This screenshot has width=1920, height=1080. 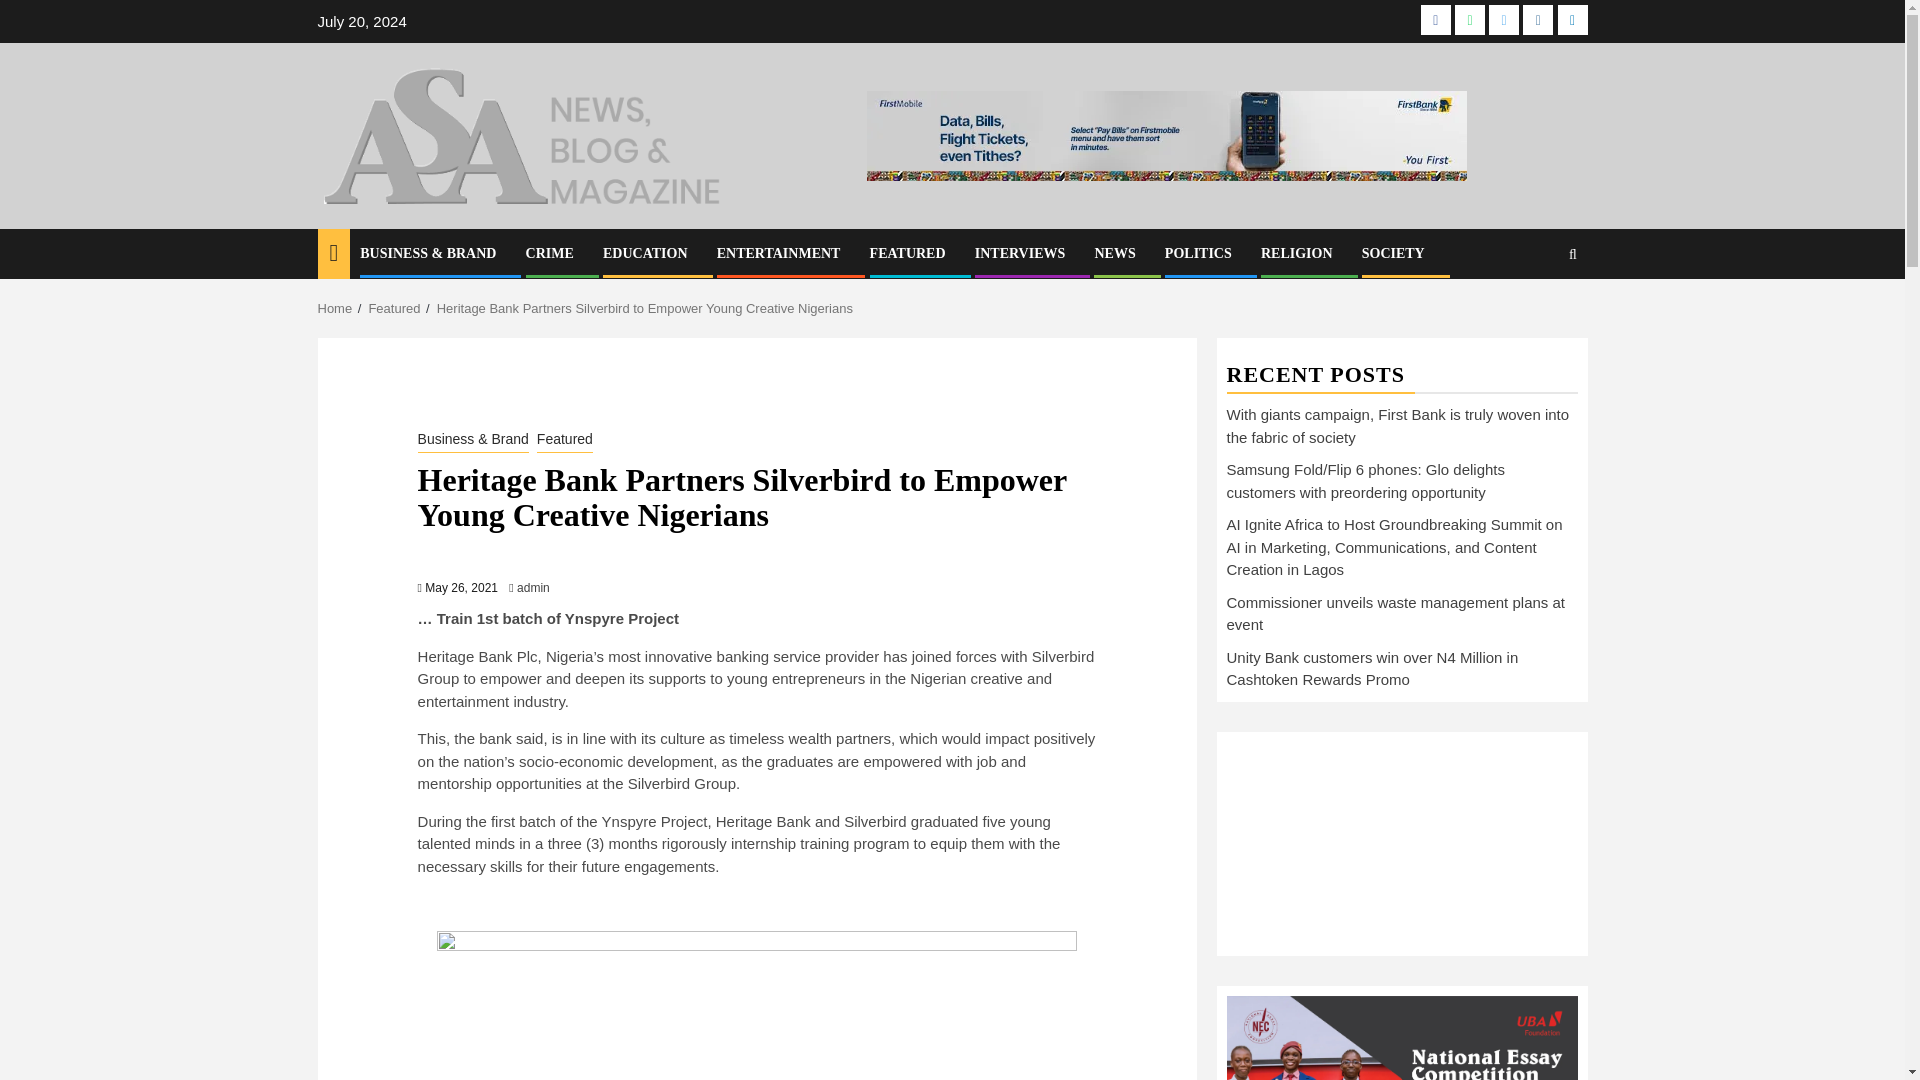 I want to click on Featured, so click(x=394, y=308).